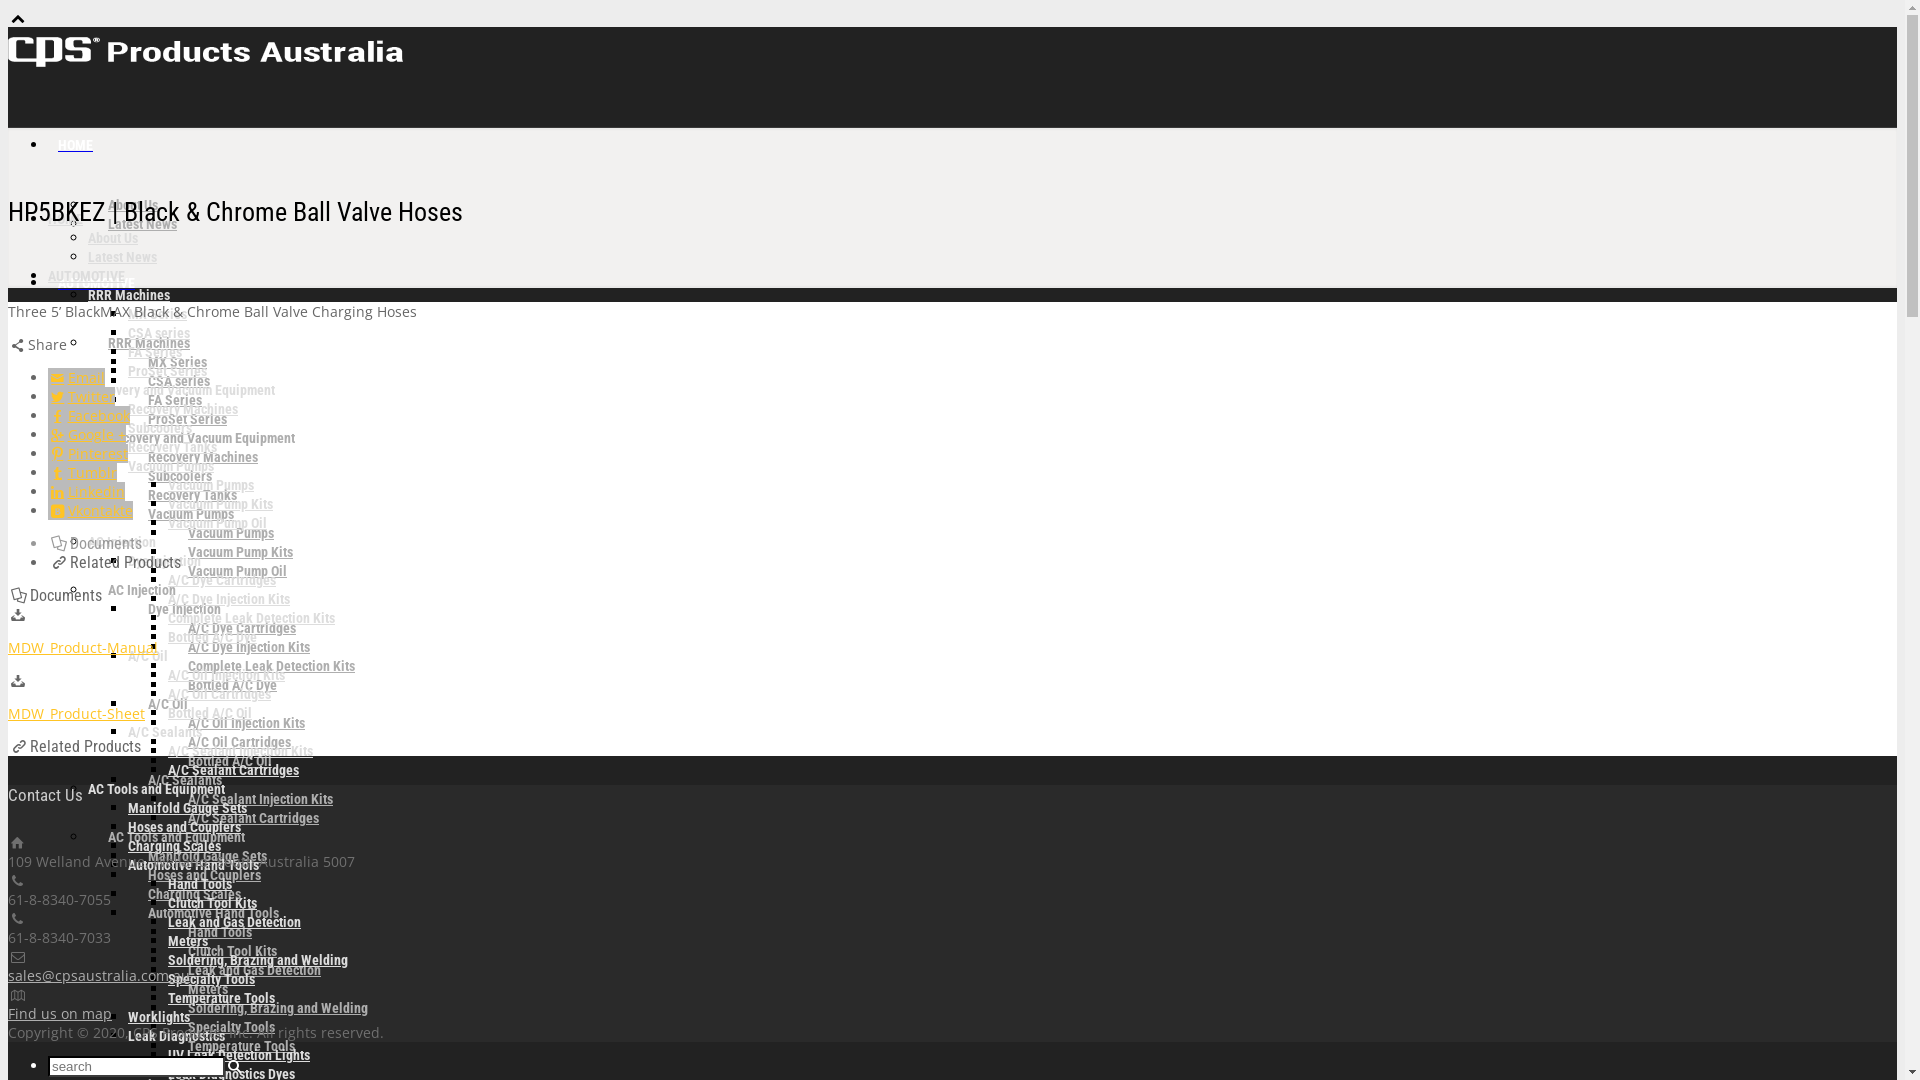  I want to click on Vacuum Pumps, so click(171, 466).